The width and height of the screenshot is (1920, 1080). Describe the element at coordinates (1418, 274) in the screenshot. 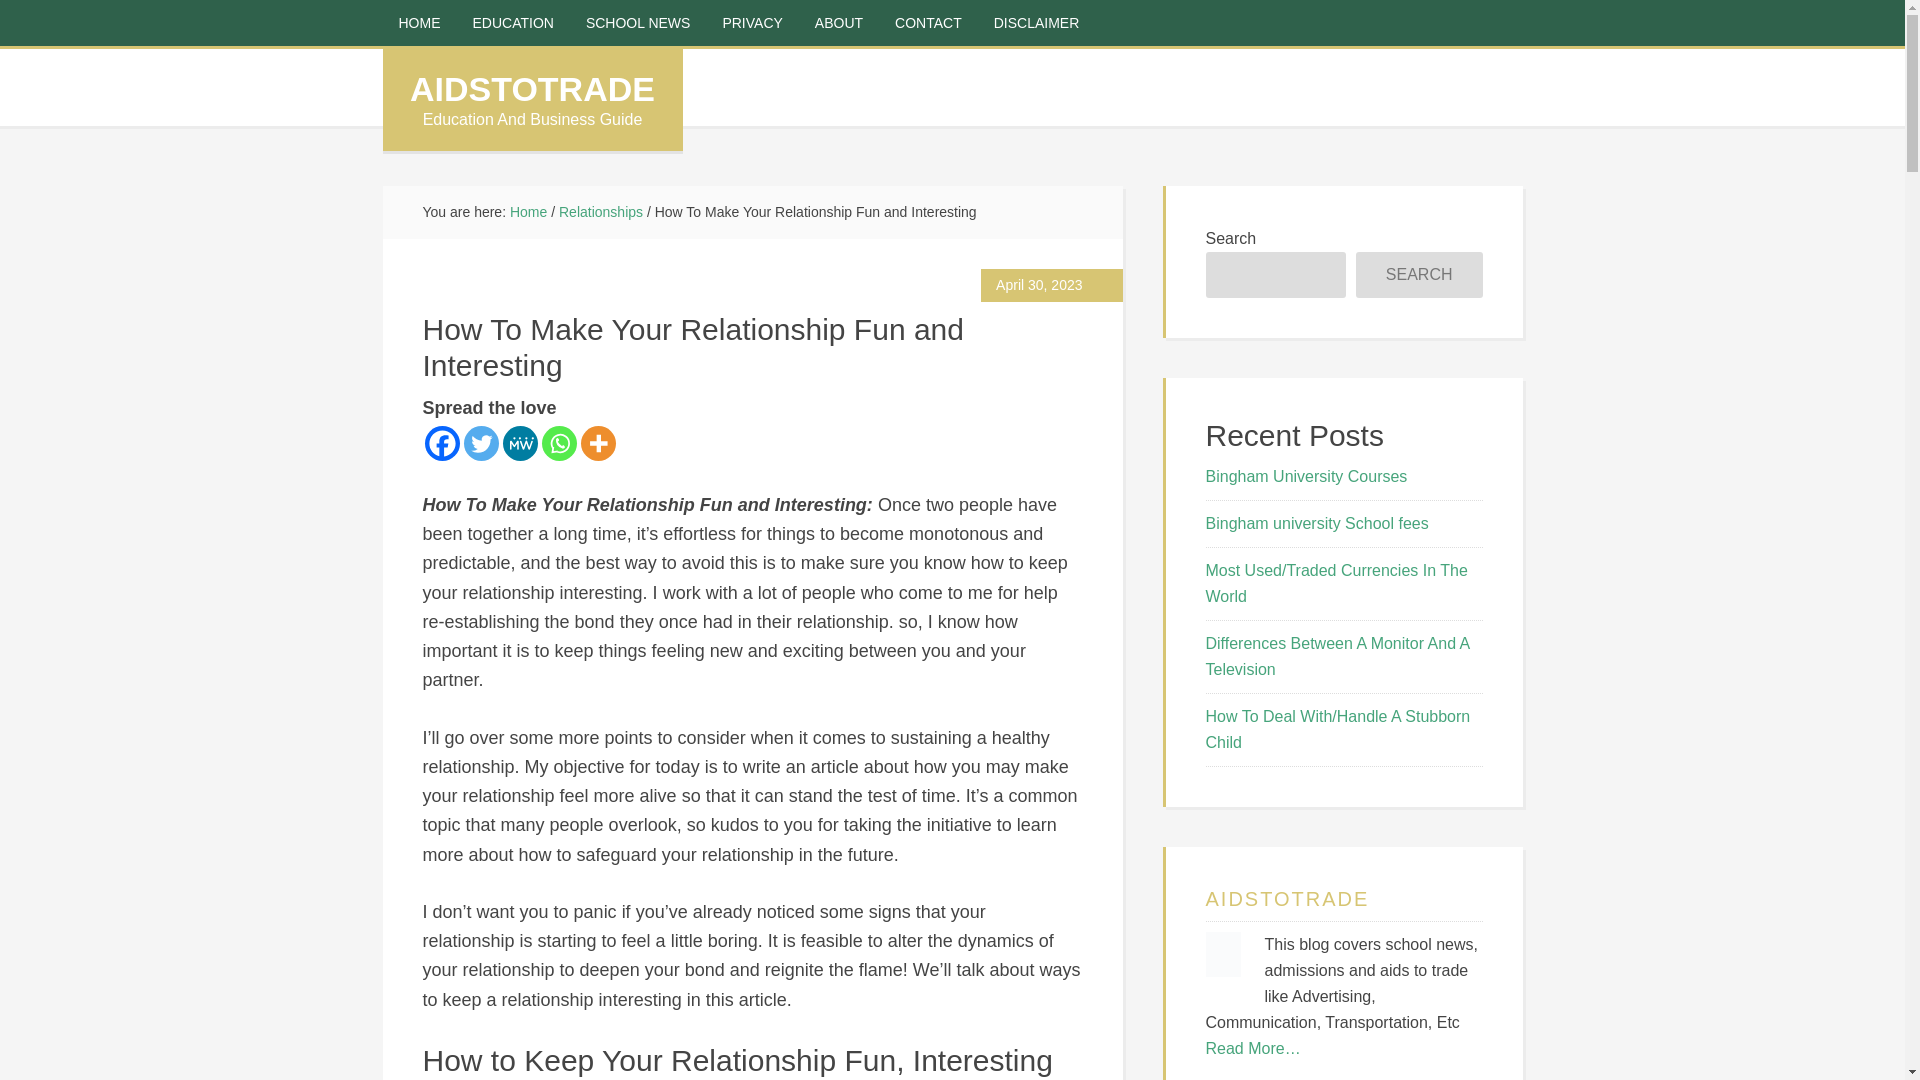

I see `SEARCH` at that location.